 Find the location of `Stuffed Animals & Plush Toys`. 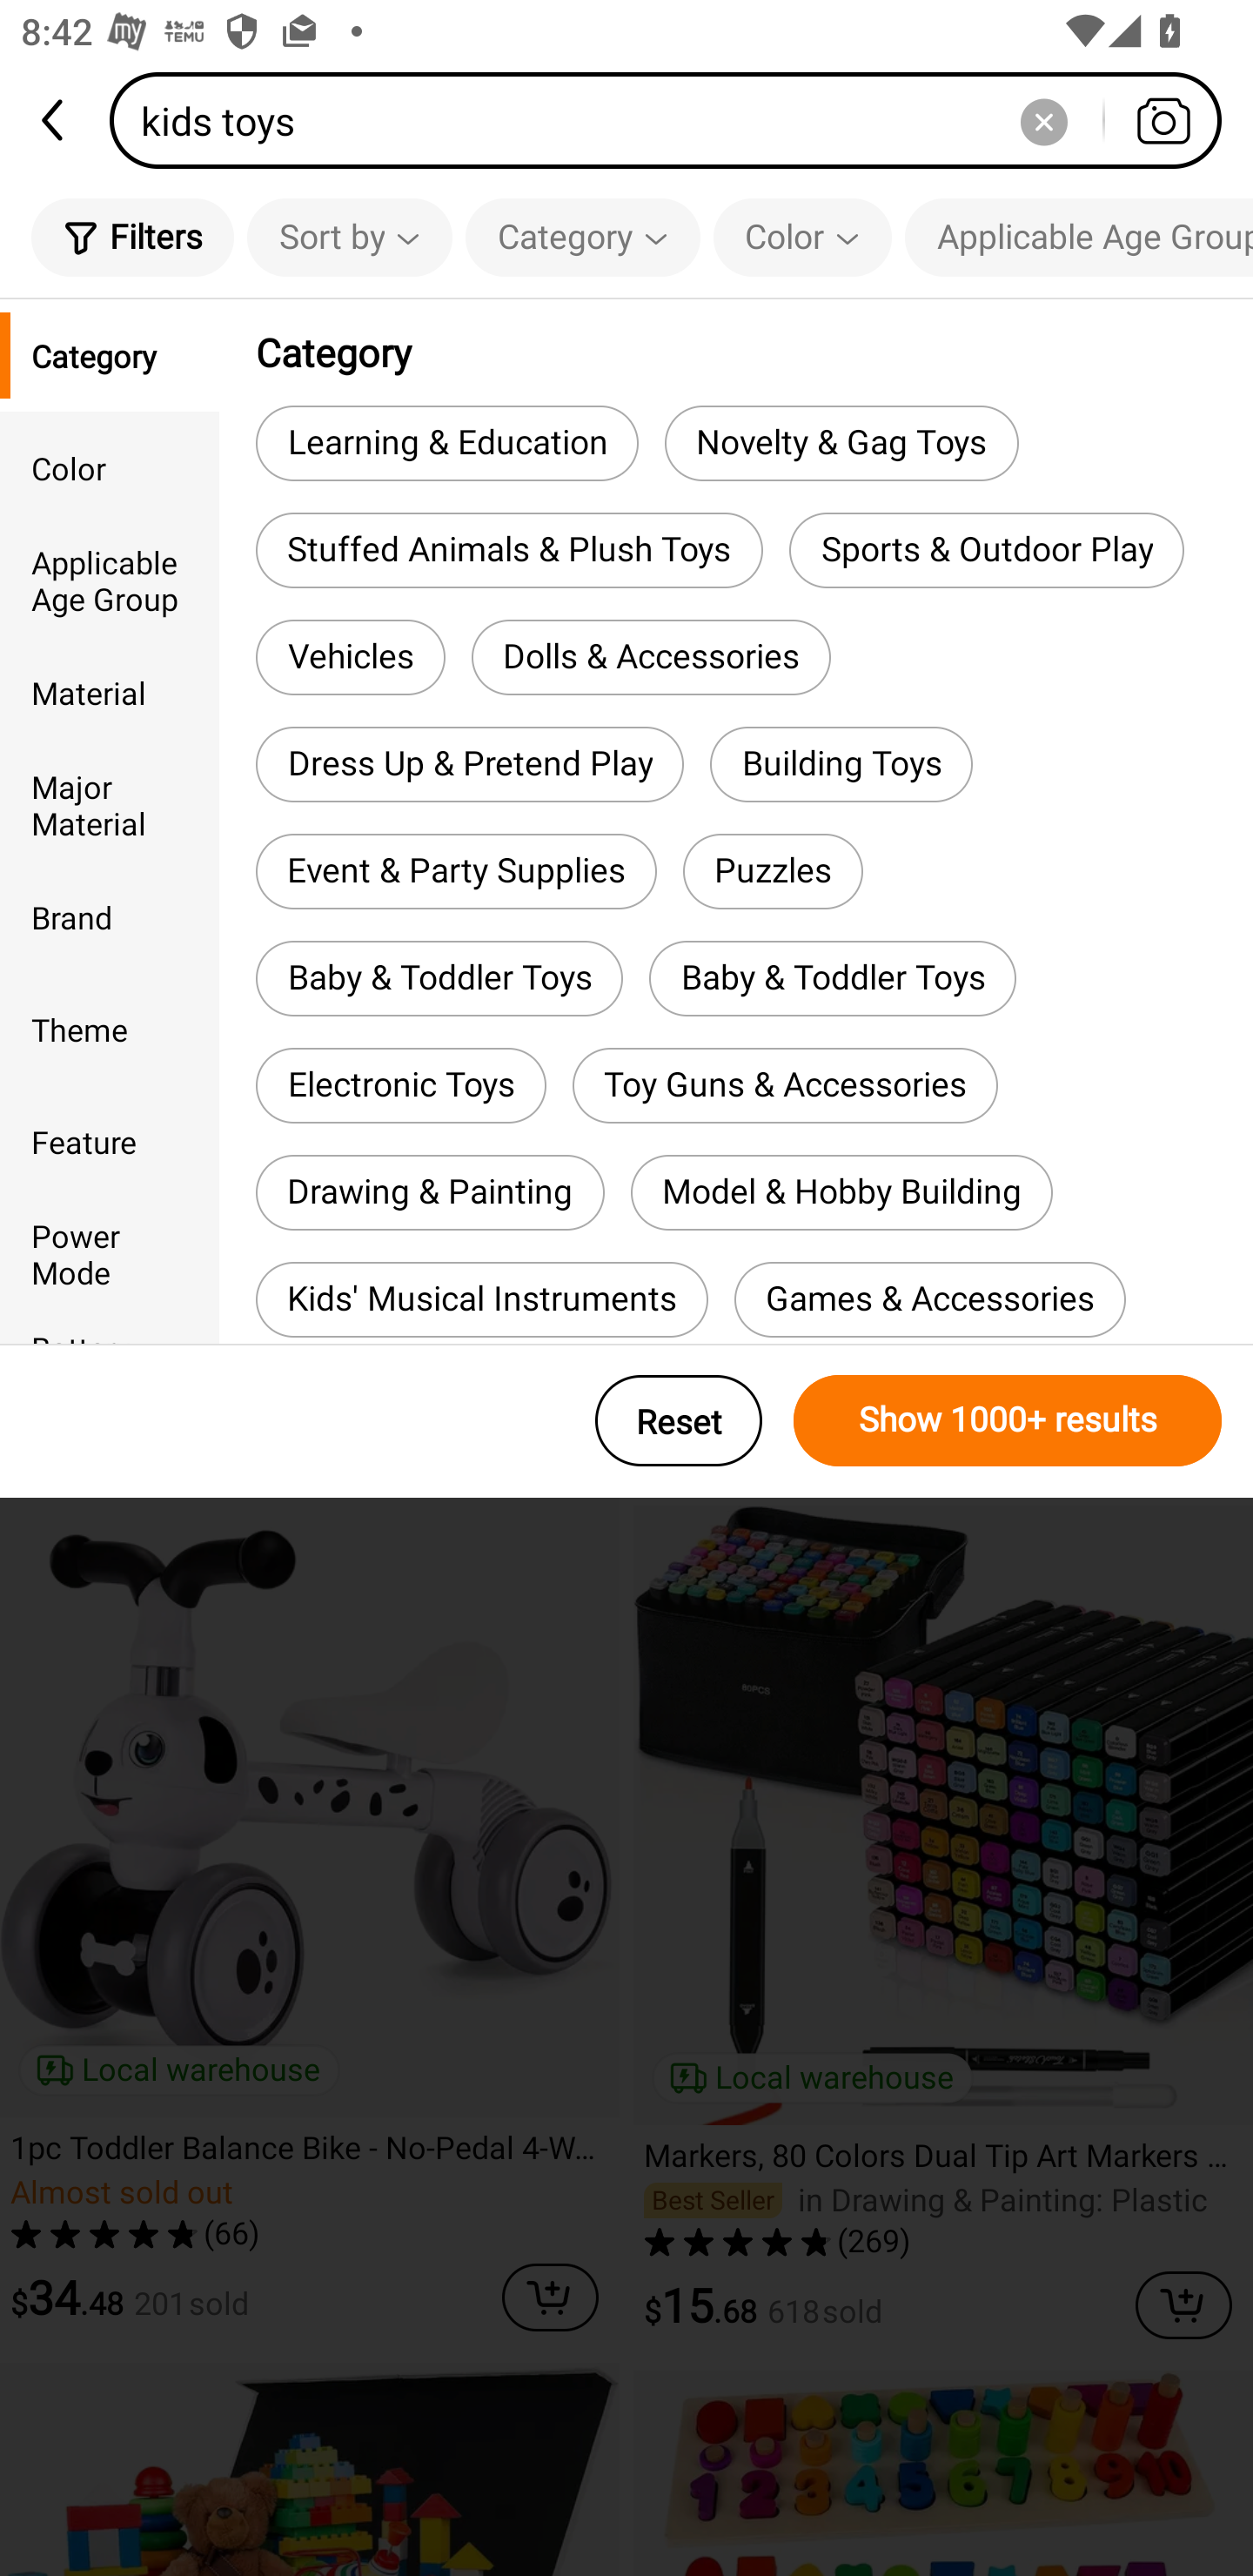

Stuffed Animals & Plush Toys is located at coordinates (508, 550).